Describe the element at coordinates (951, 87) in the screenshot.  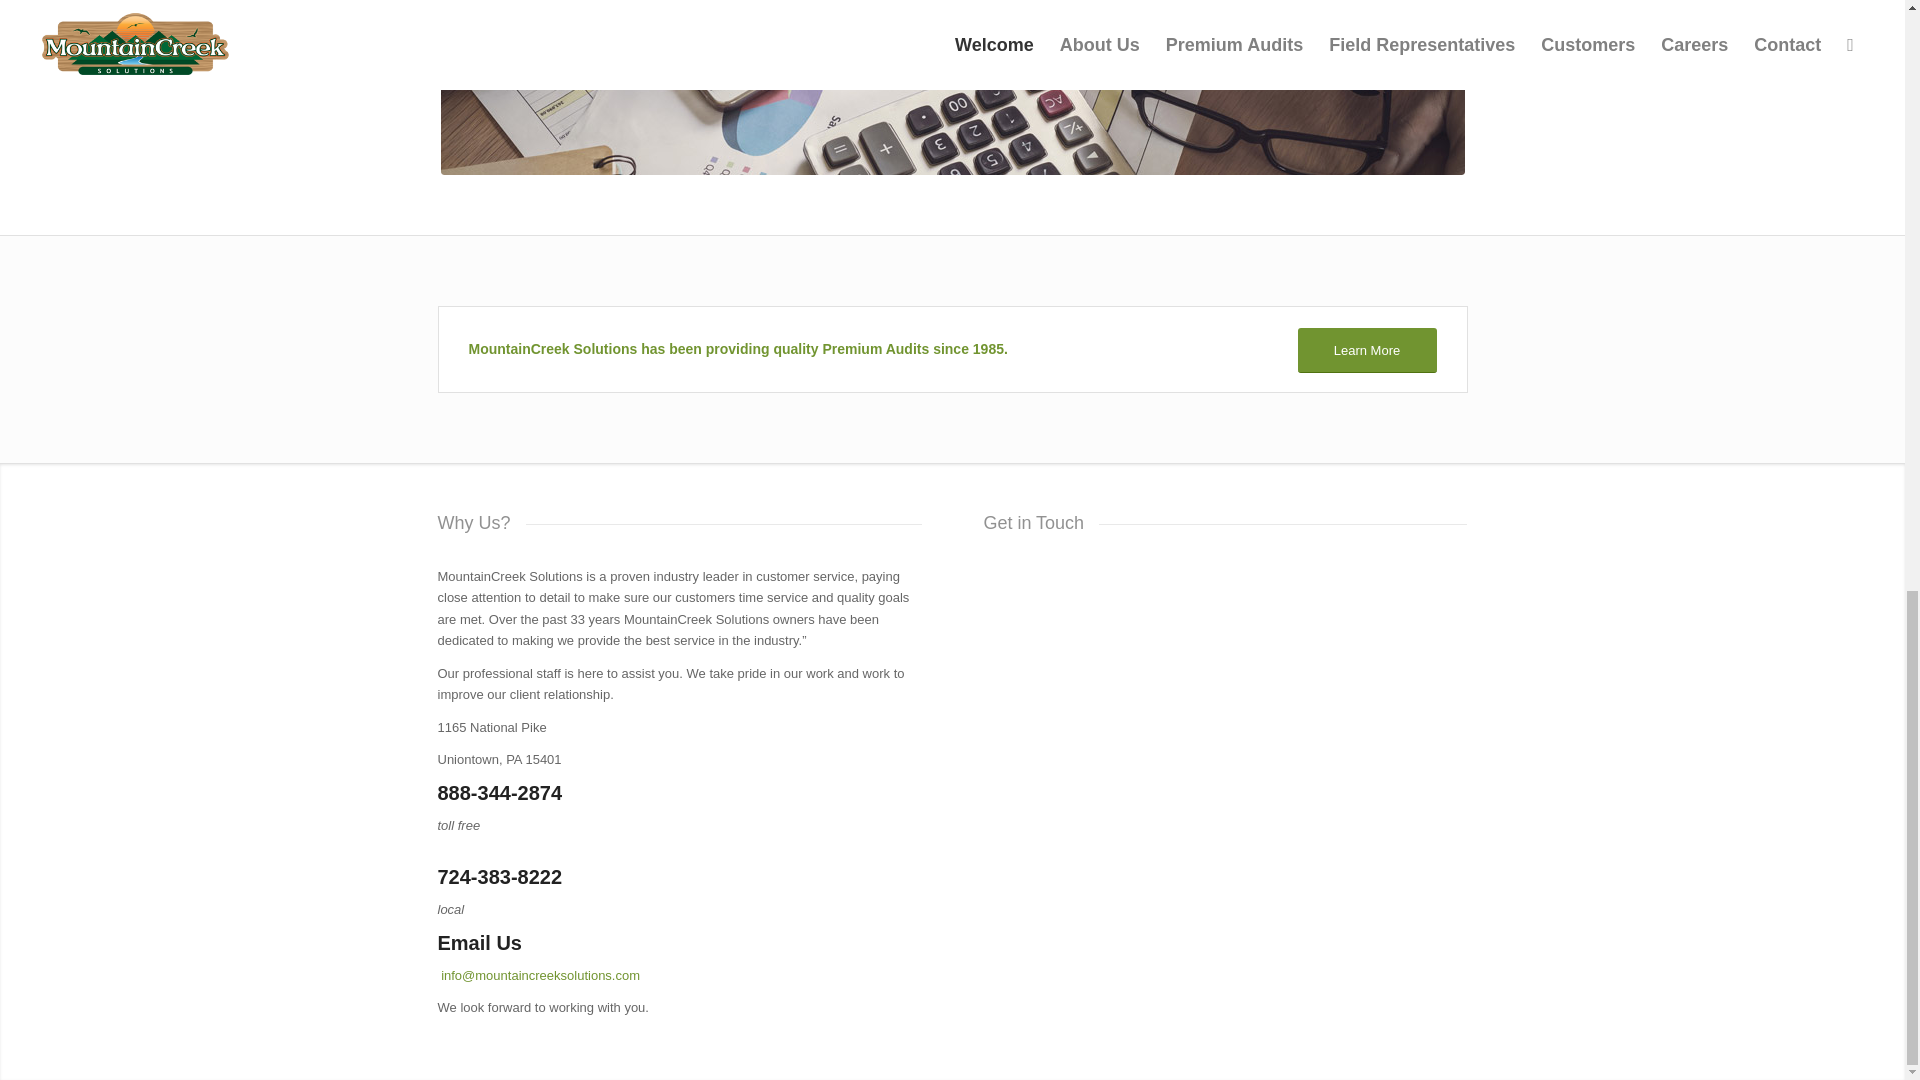
I see `Premium Audits MountainCreek-Solutions-42` at that location.